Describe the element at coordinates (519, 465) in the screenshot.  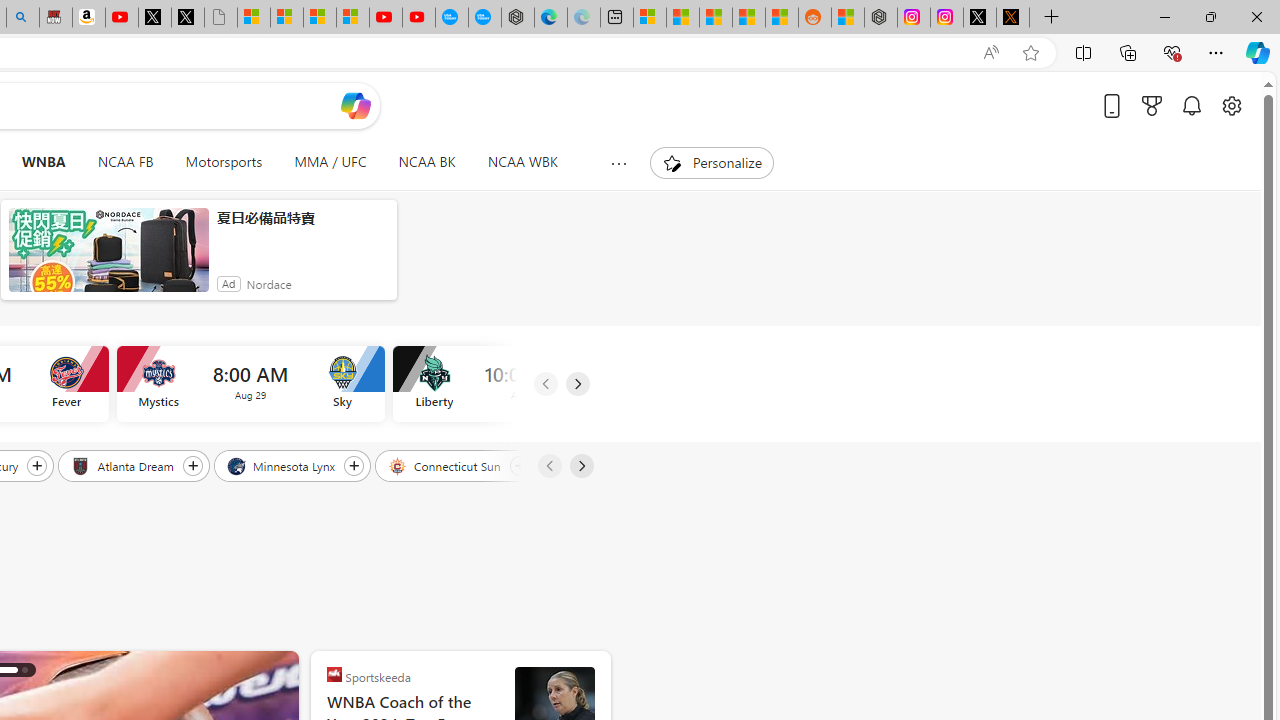
I see `Follow Connecticut Sun` at that location.